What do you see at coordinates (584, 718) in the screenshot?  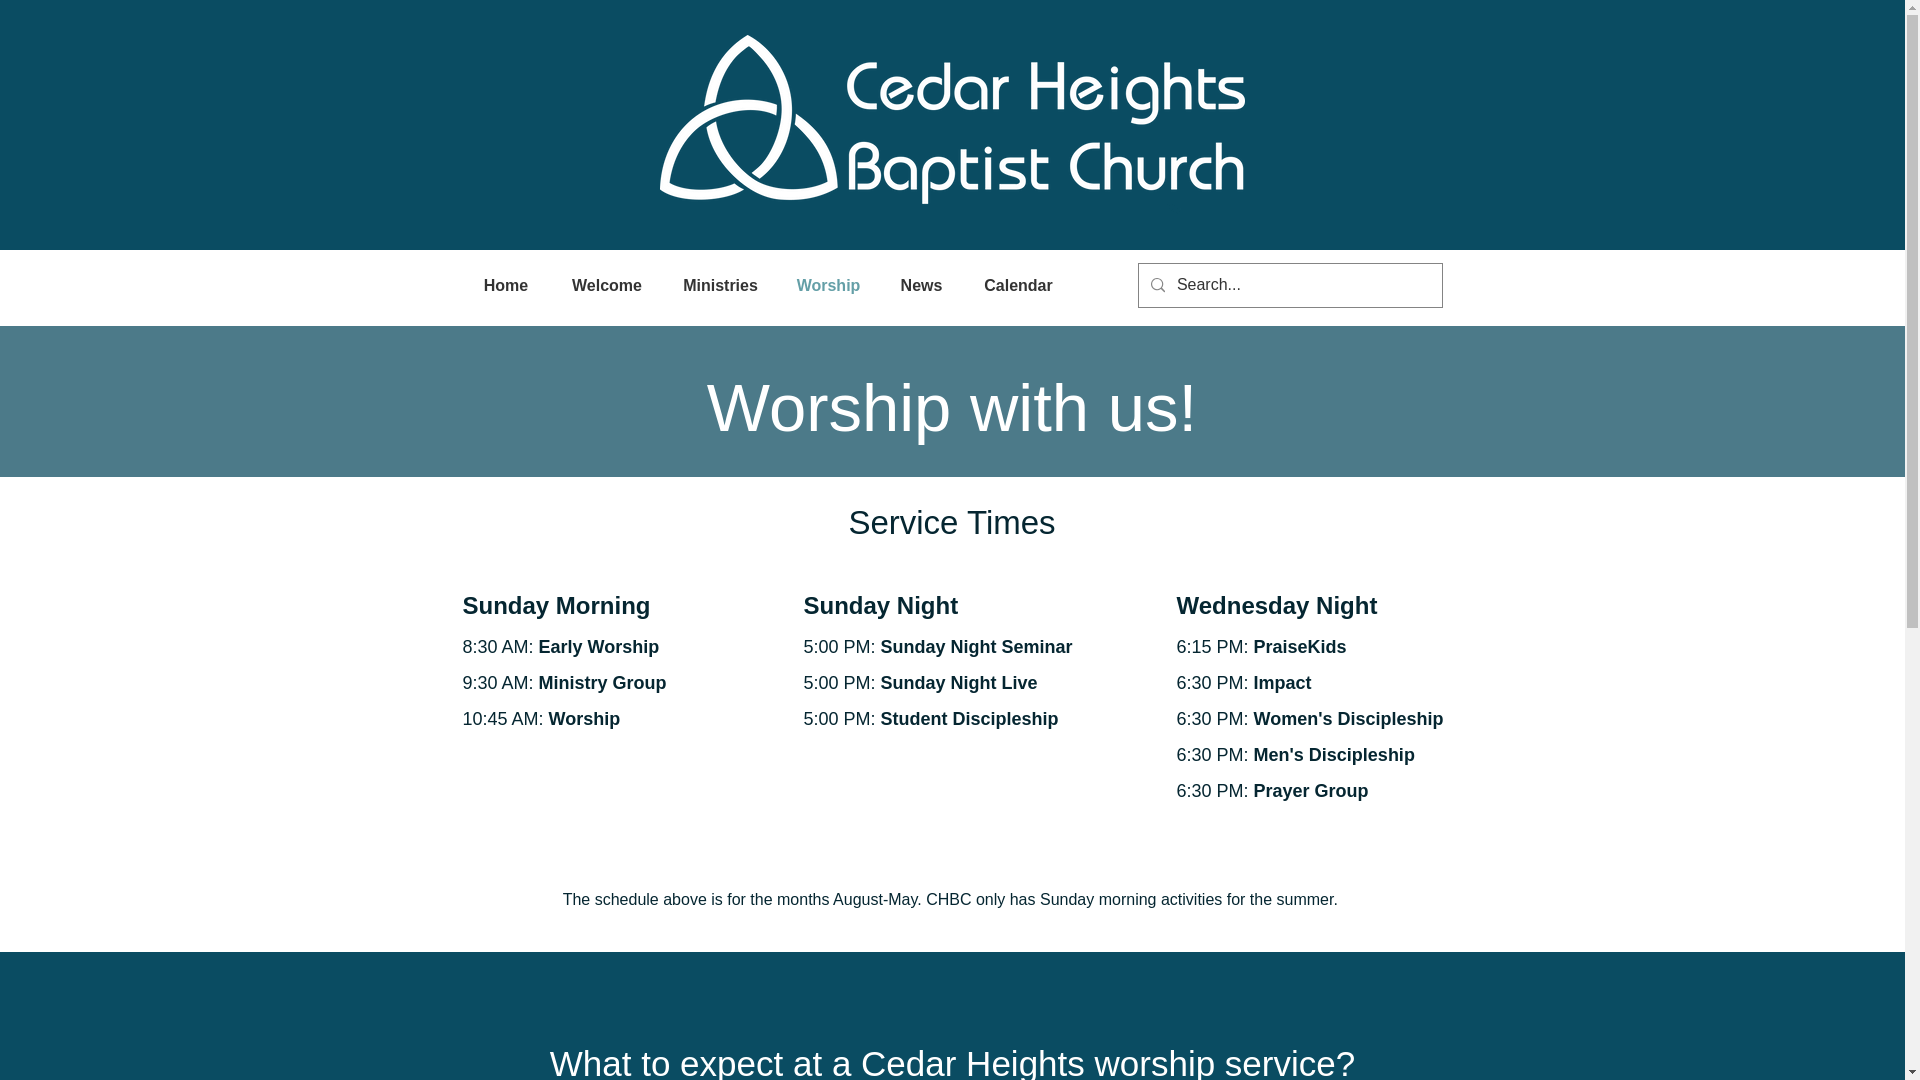 I see `Worship` at bounding box center [584, 718].